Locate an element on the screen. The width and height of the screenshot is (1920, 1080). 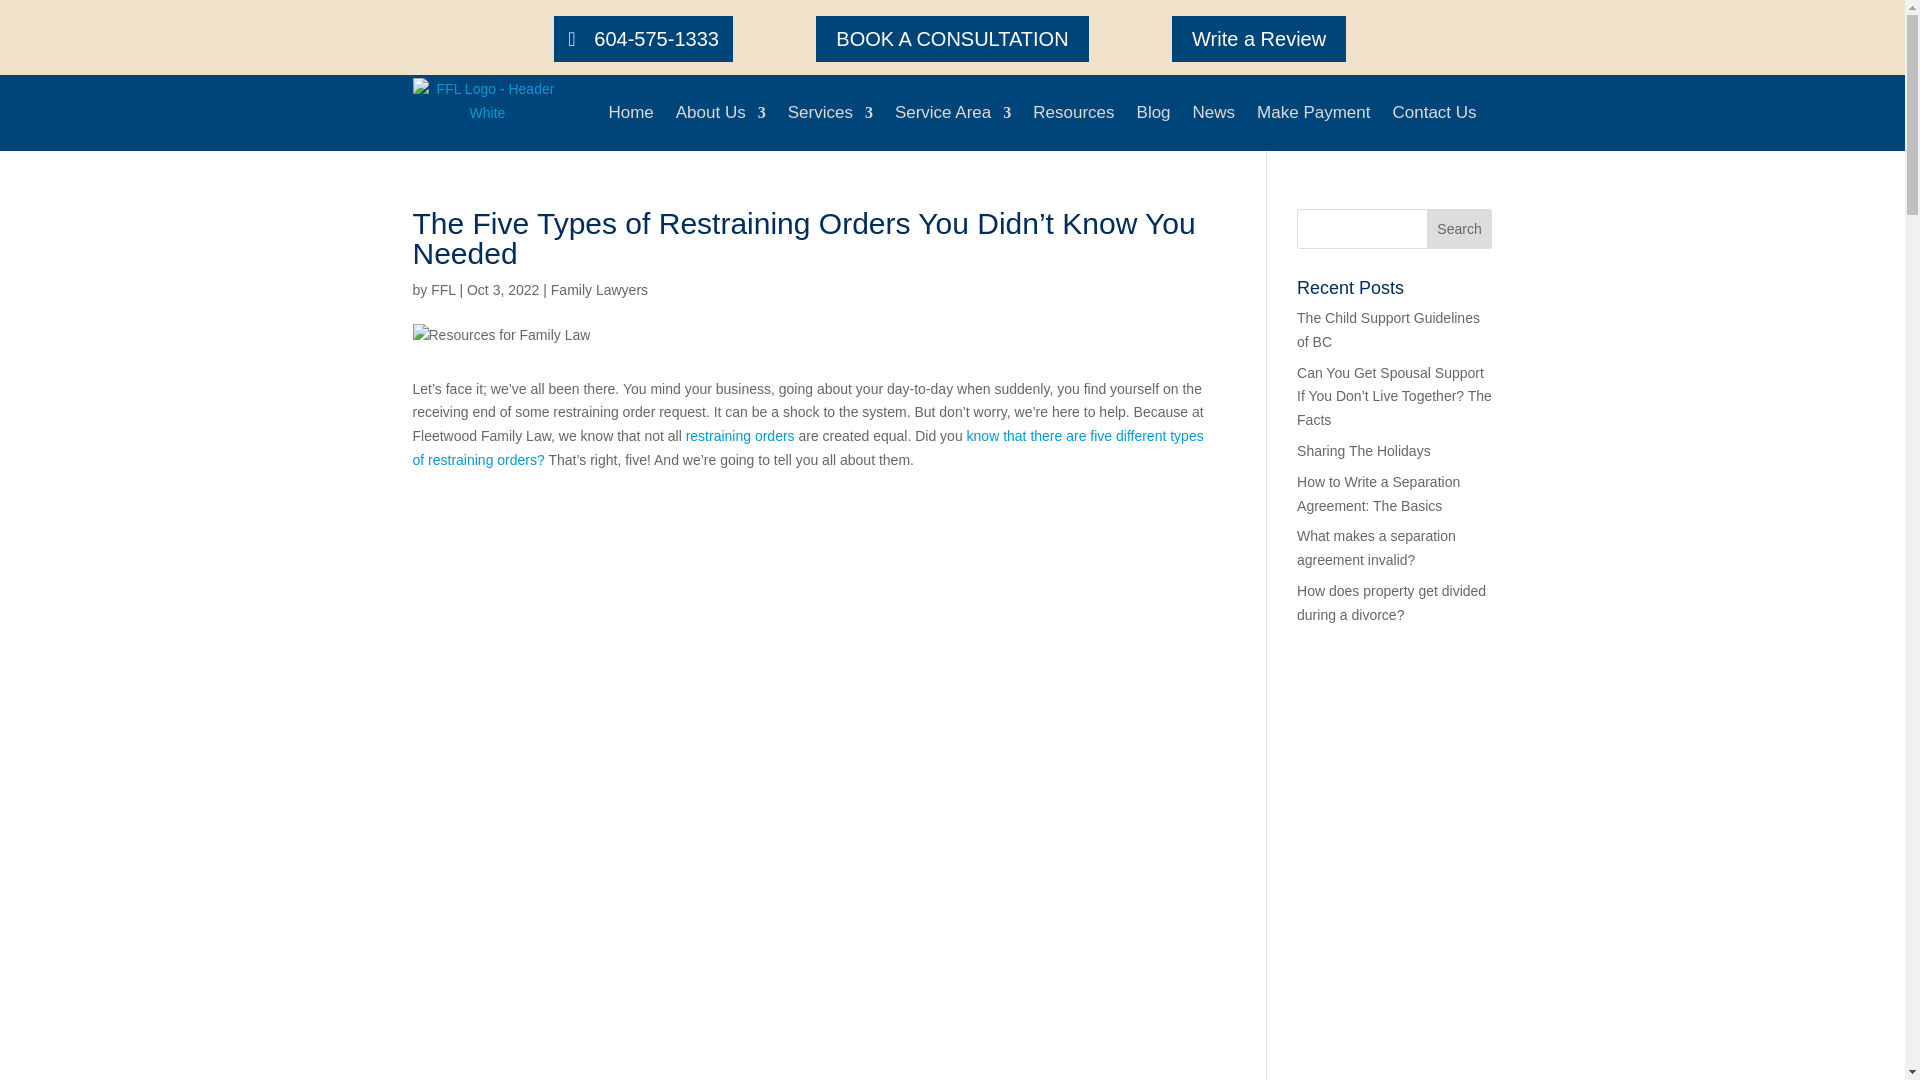
Posts by FFL is located at coordinates (442, 290).